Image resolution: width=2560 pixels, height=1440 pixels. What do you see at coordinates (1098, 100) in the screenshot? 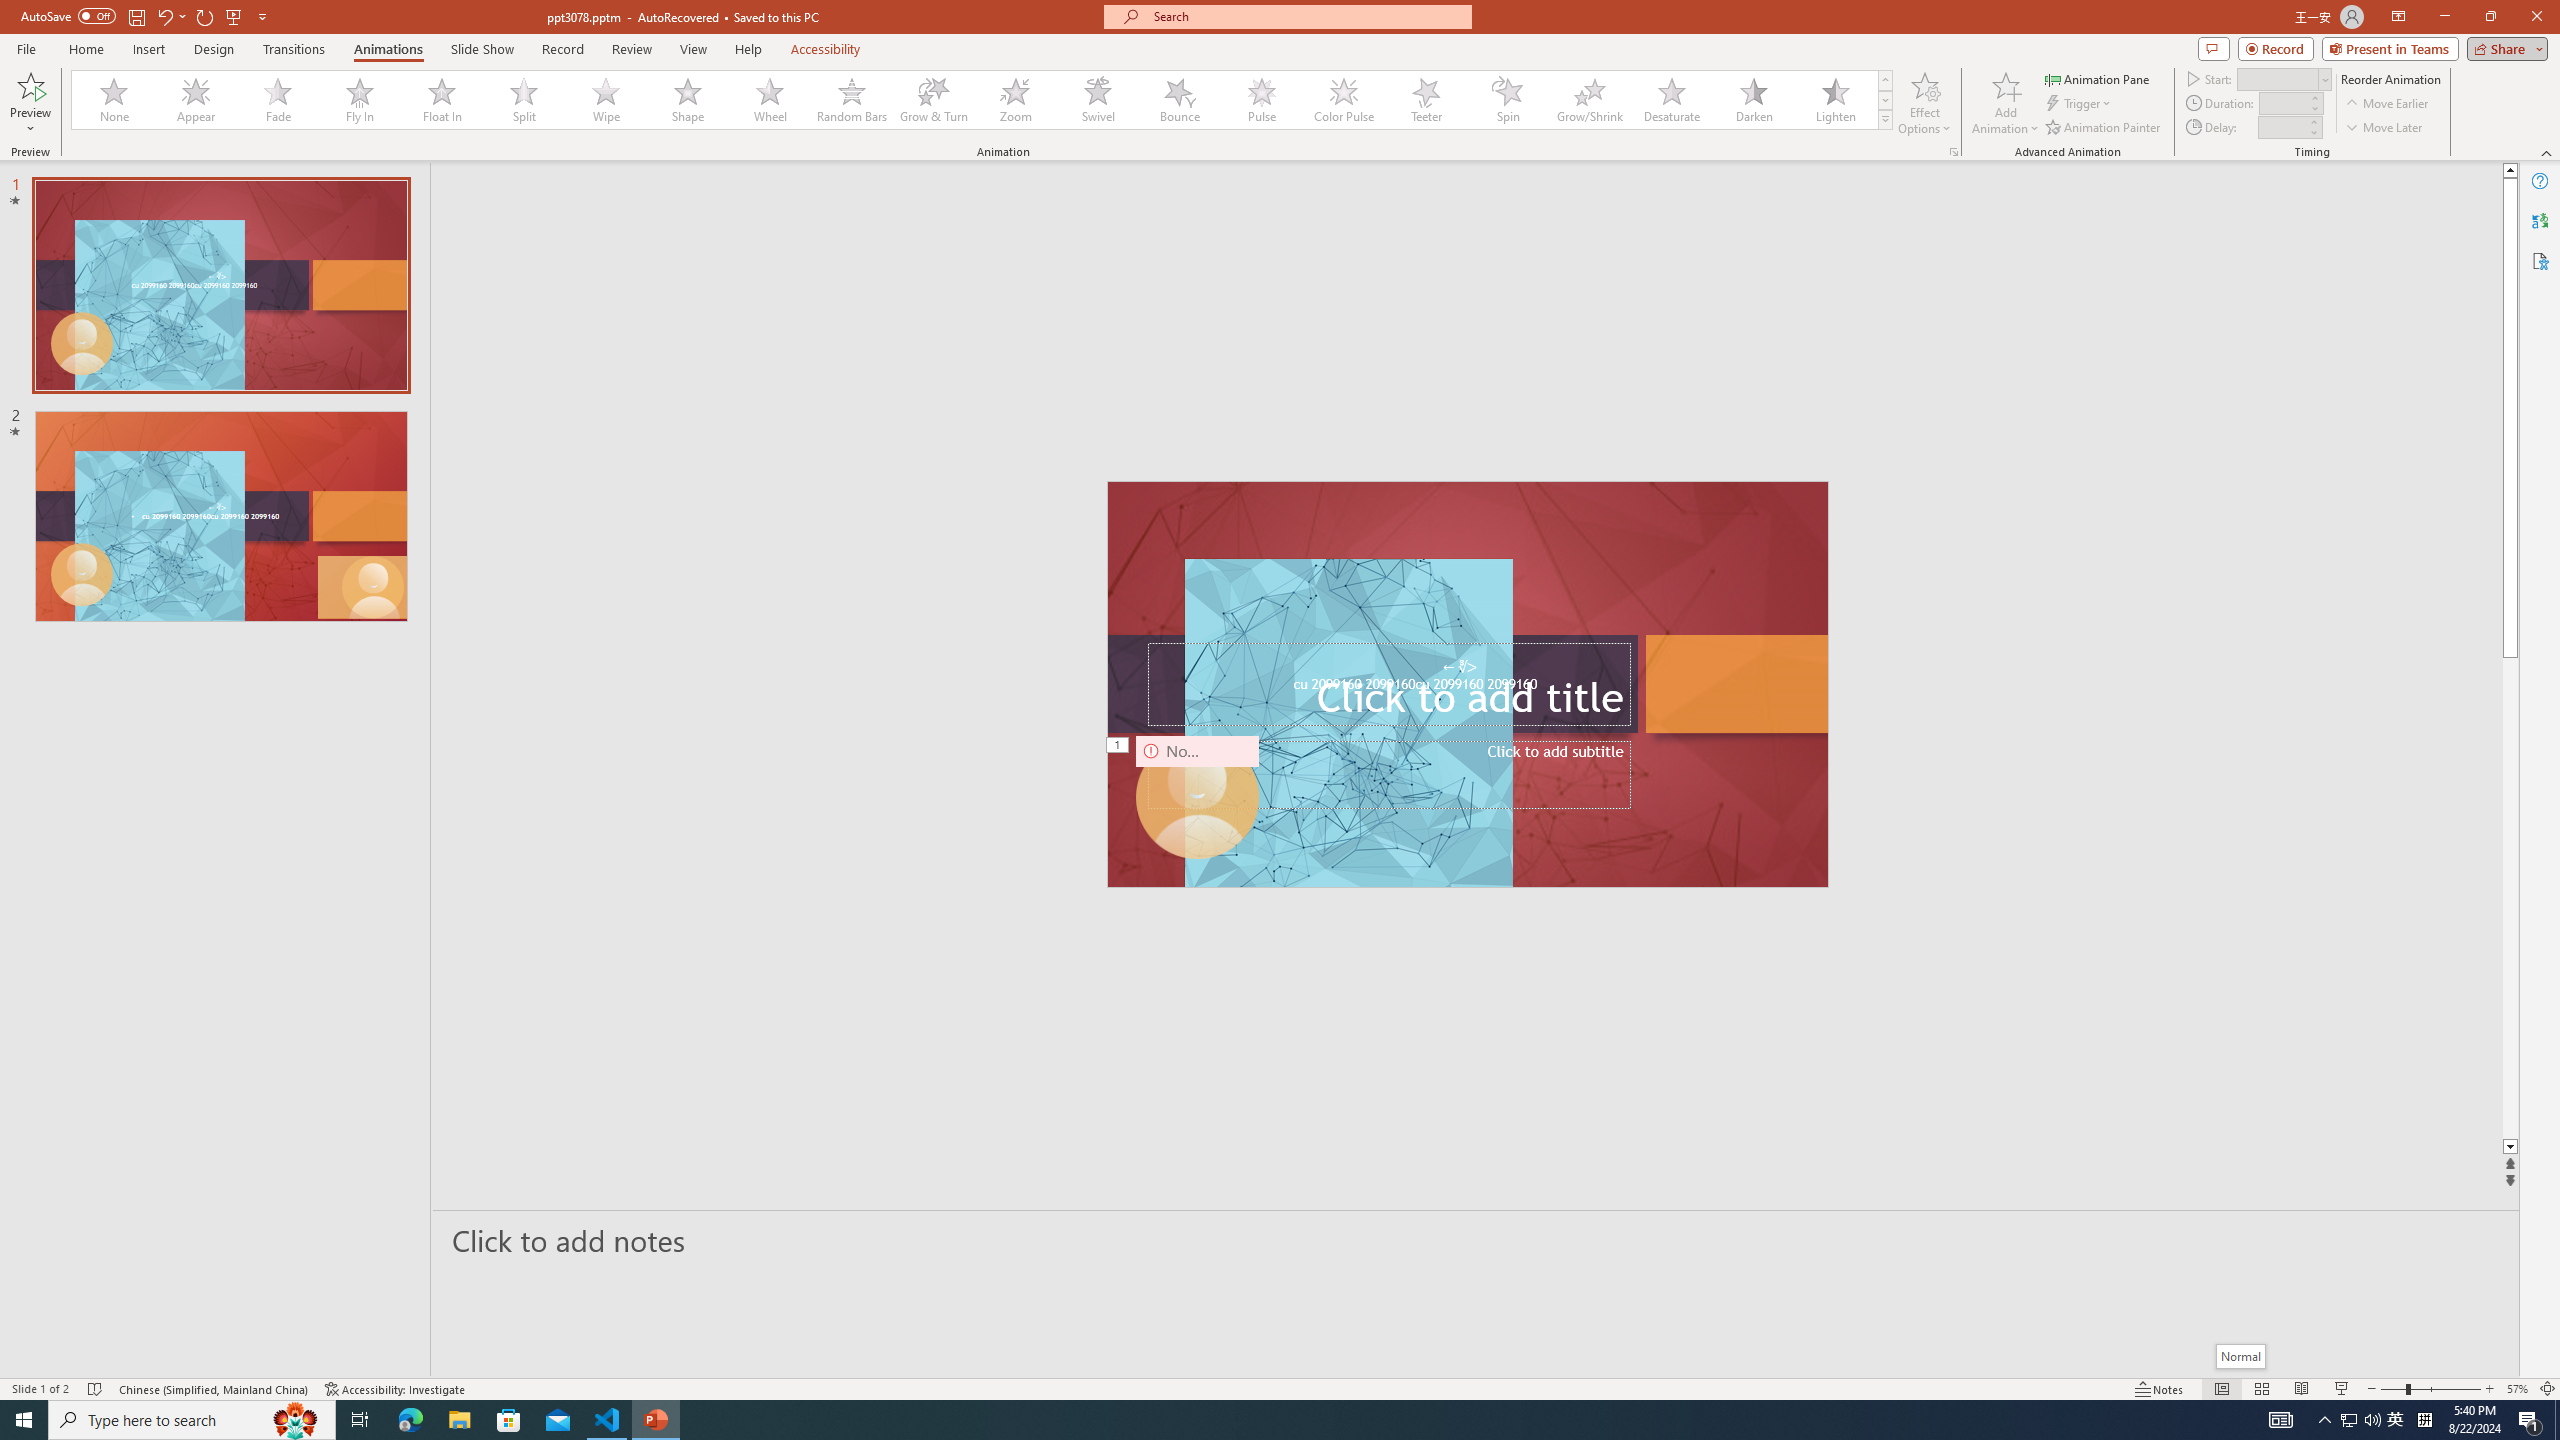
I see `Swivel` at bounding box center [1098, 100].